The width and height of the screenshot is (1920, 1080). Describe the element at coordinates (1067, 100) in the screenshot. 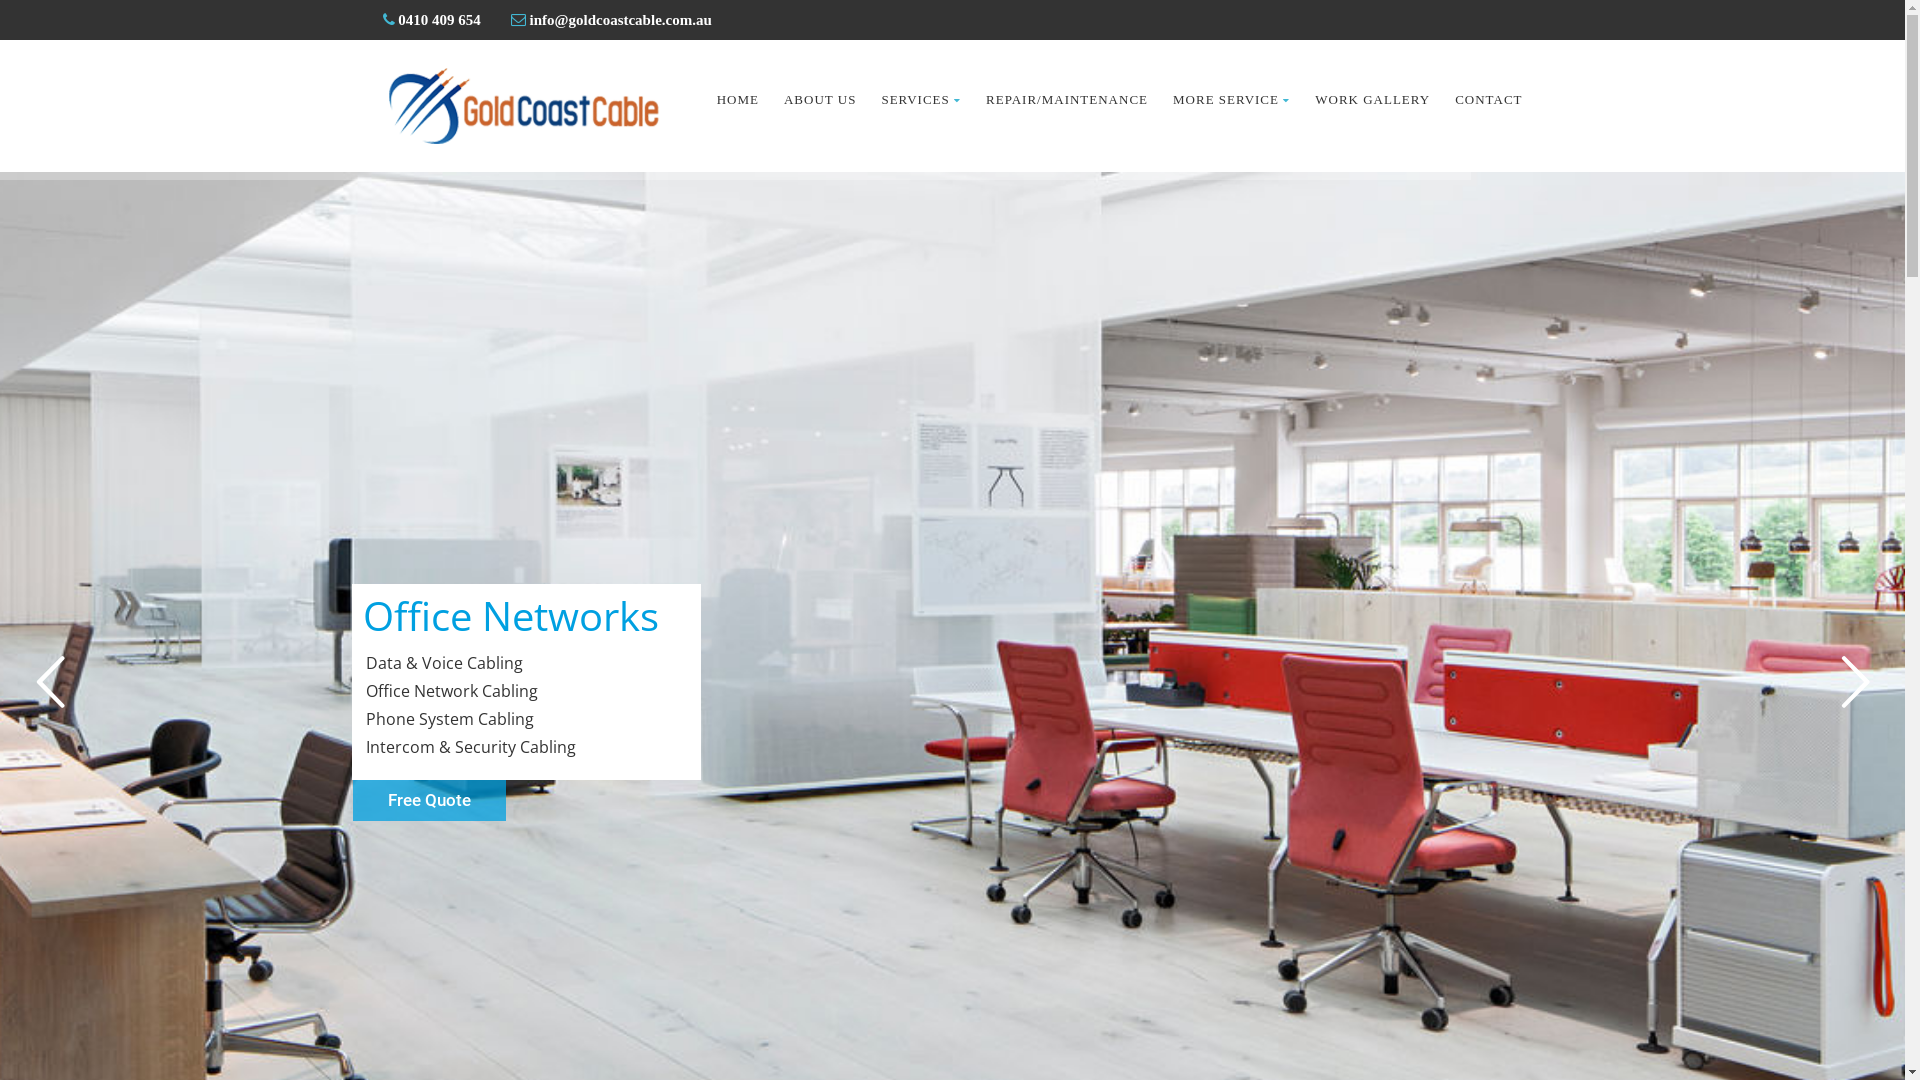

I see `REPAIR/MAINTENANCE` at that location.